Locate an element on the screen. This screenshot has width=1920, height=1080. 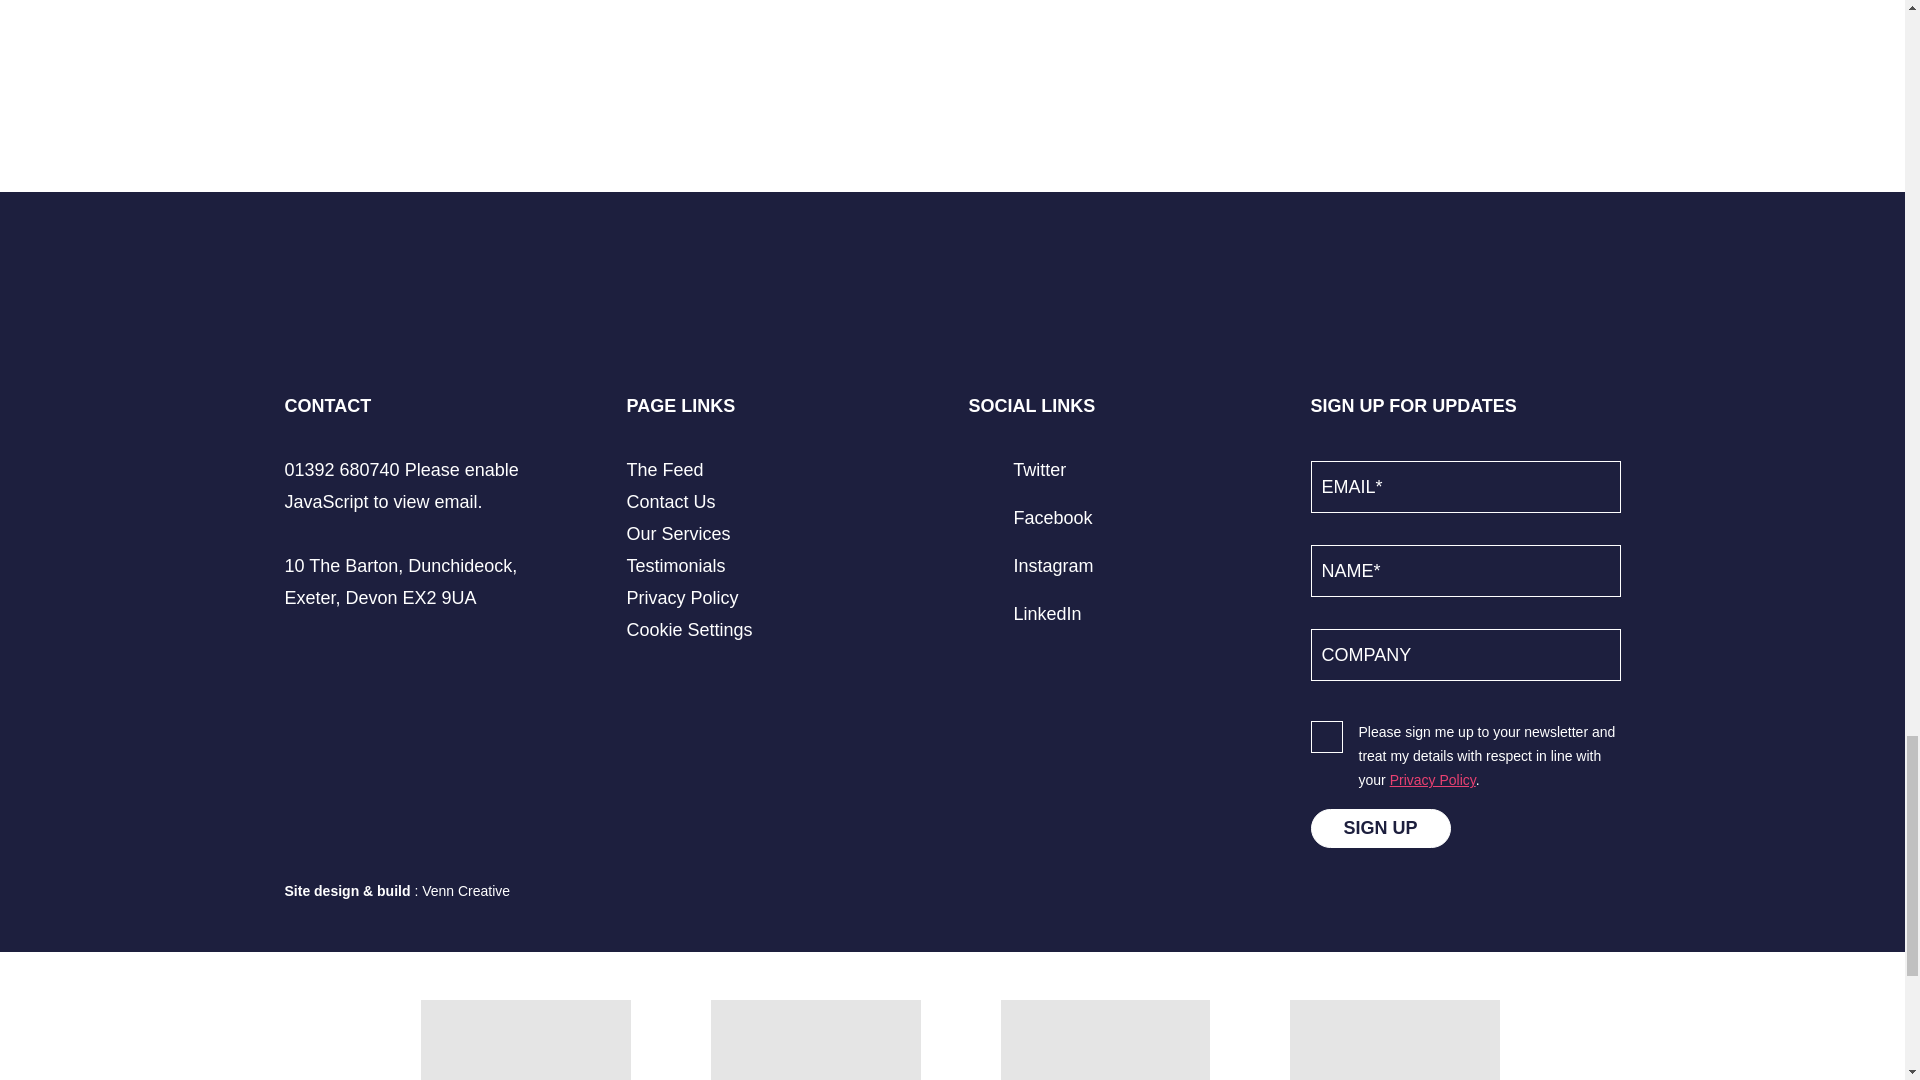
Privacy Policy is located at coordinates (1433, 780).